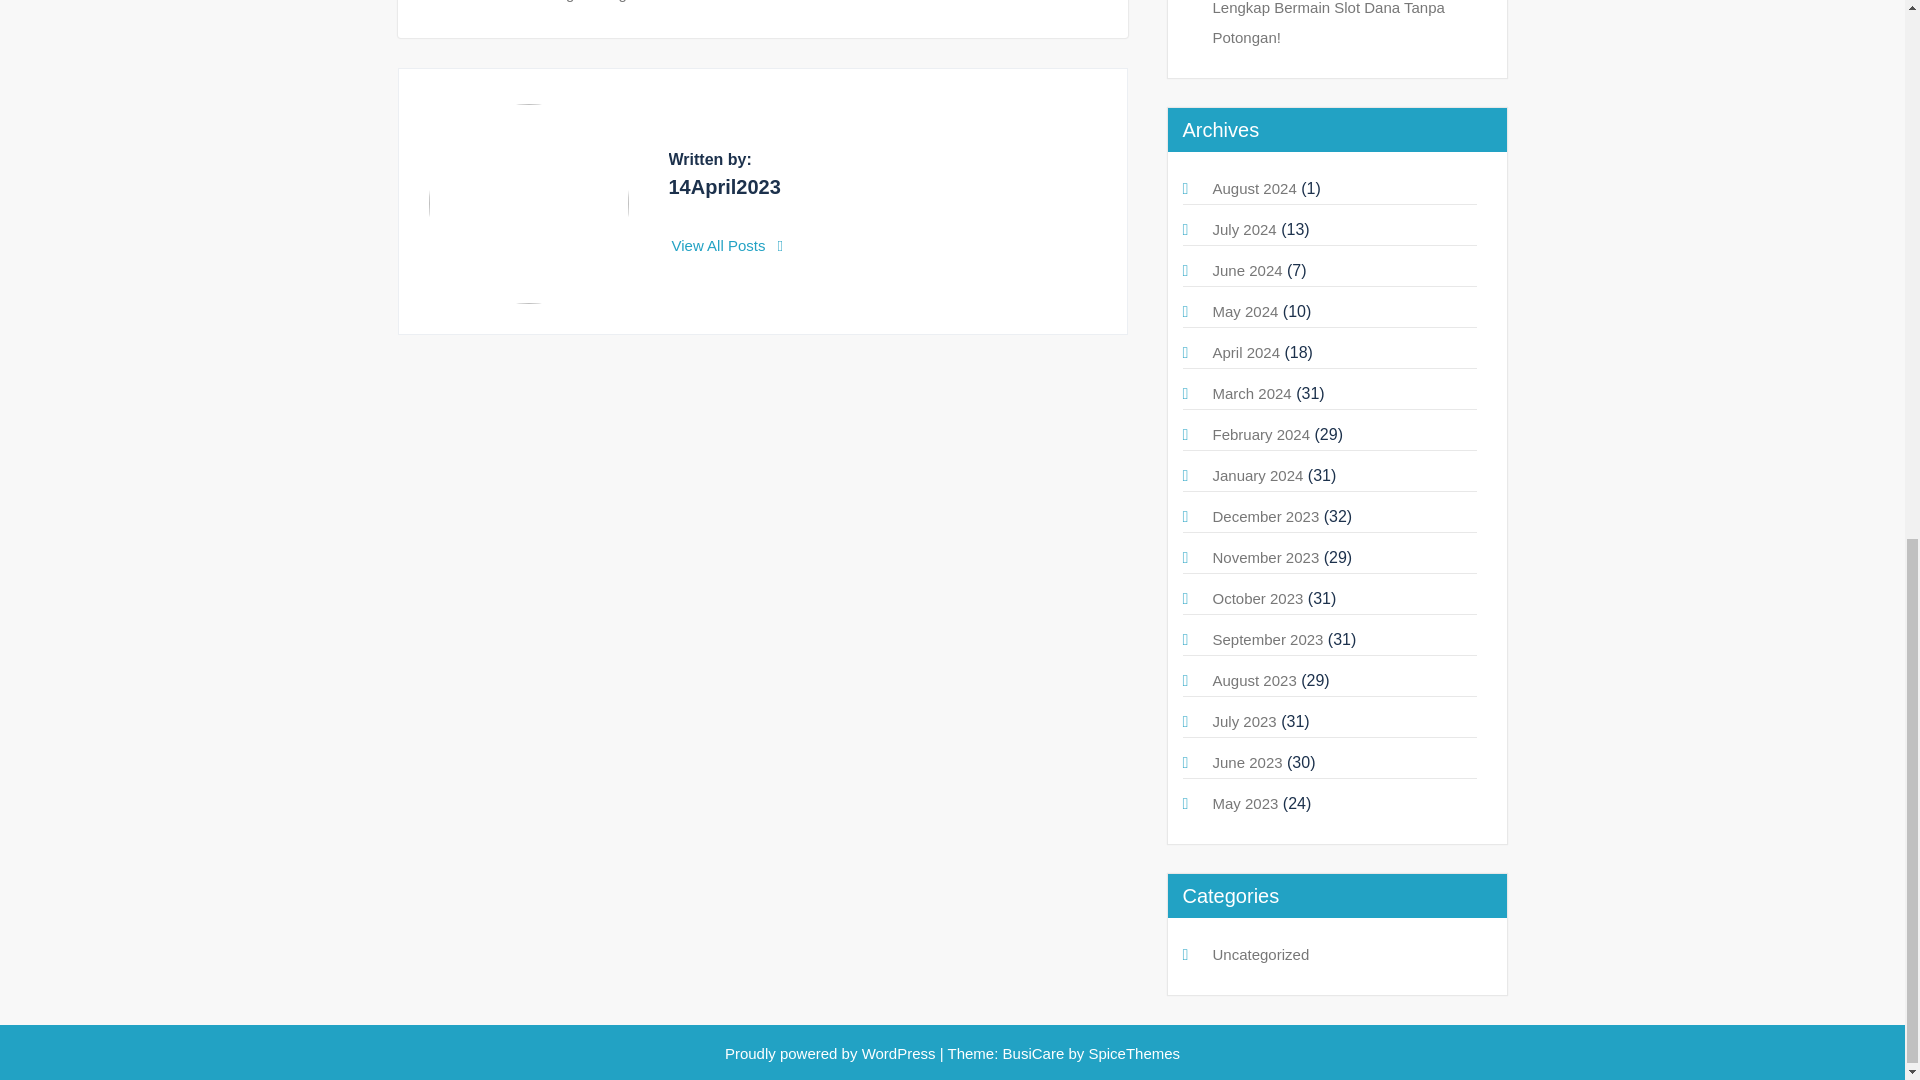  I want to click on BusiCare, so click(1036, 1053).